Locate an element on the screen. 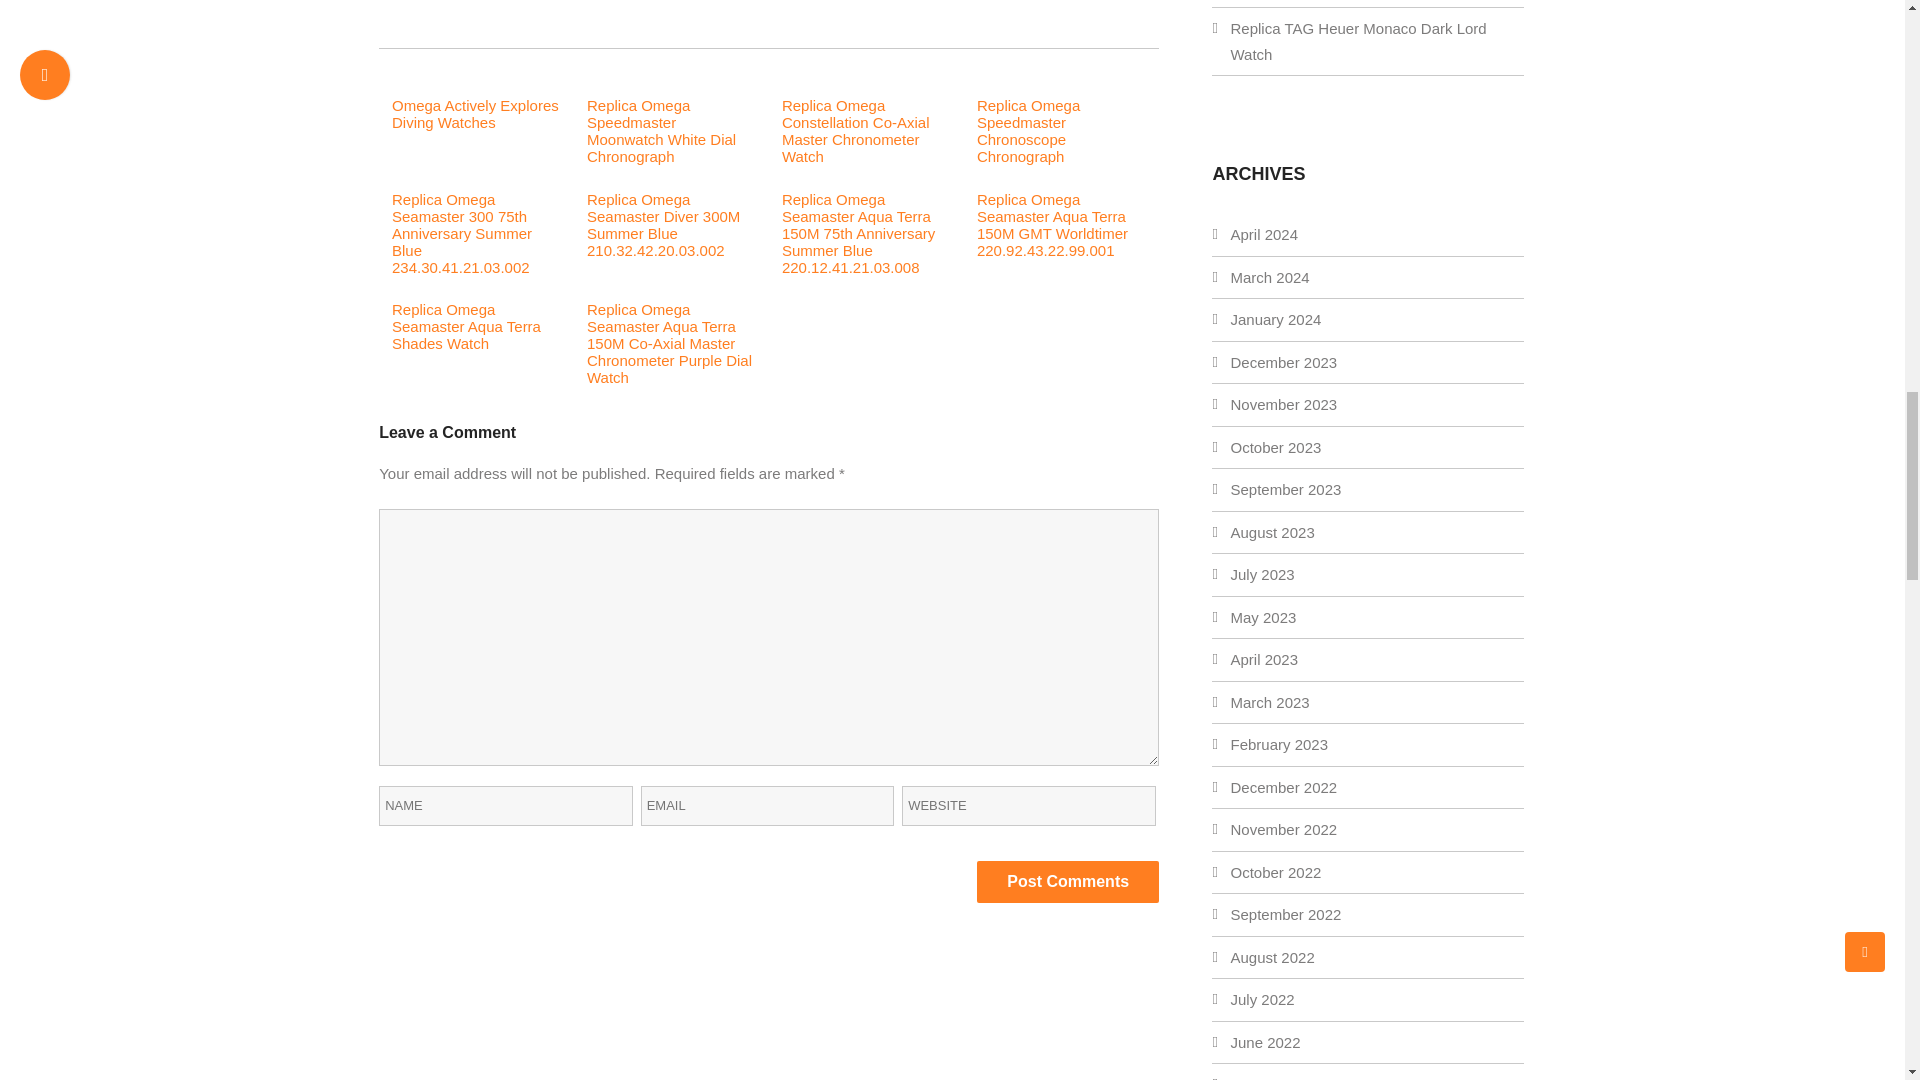 The image size is (1920, 1080). Next Post  is located at coordinates (1082, 2).